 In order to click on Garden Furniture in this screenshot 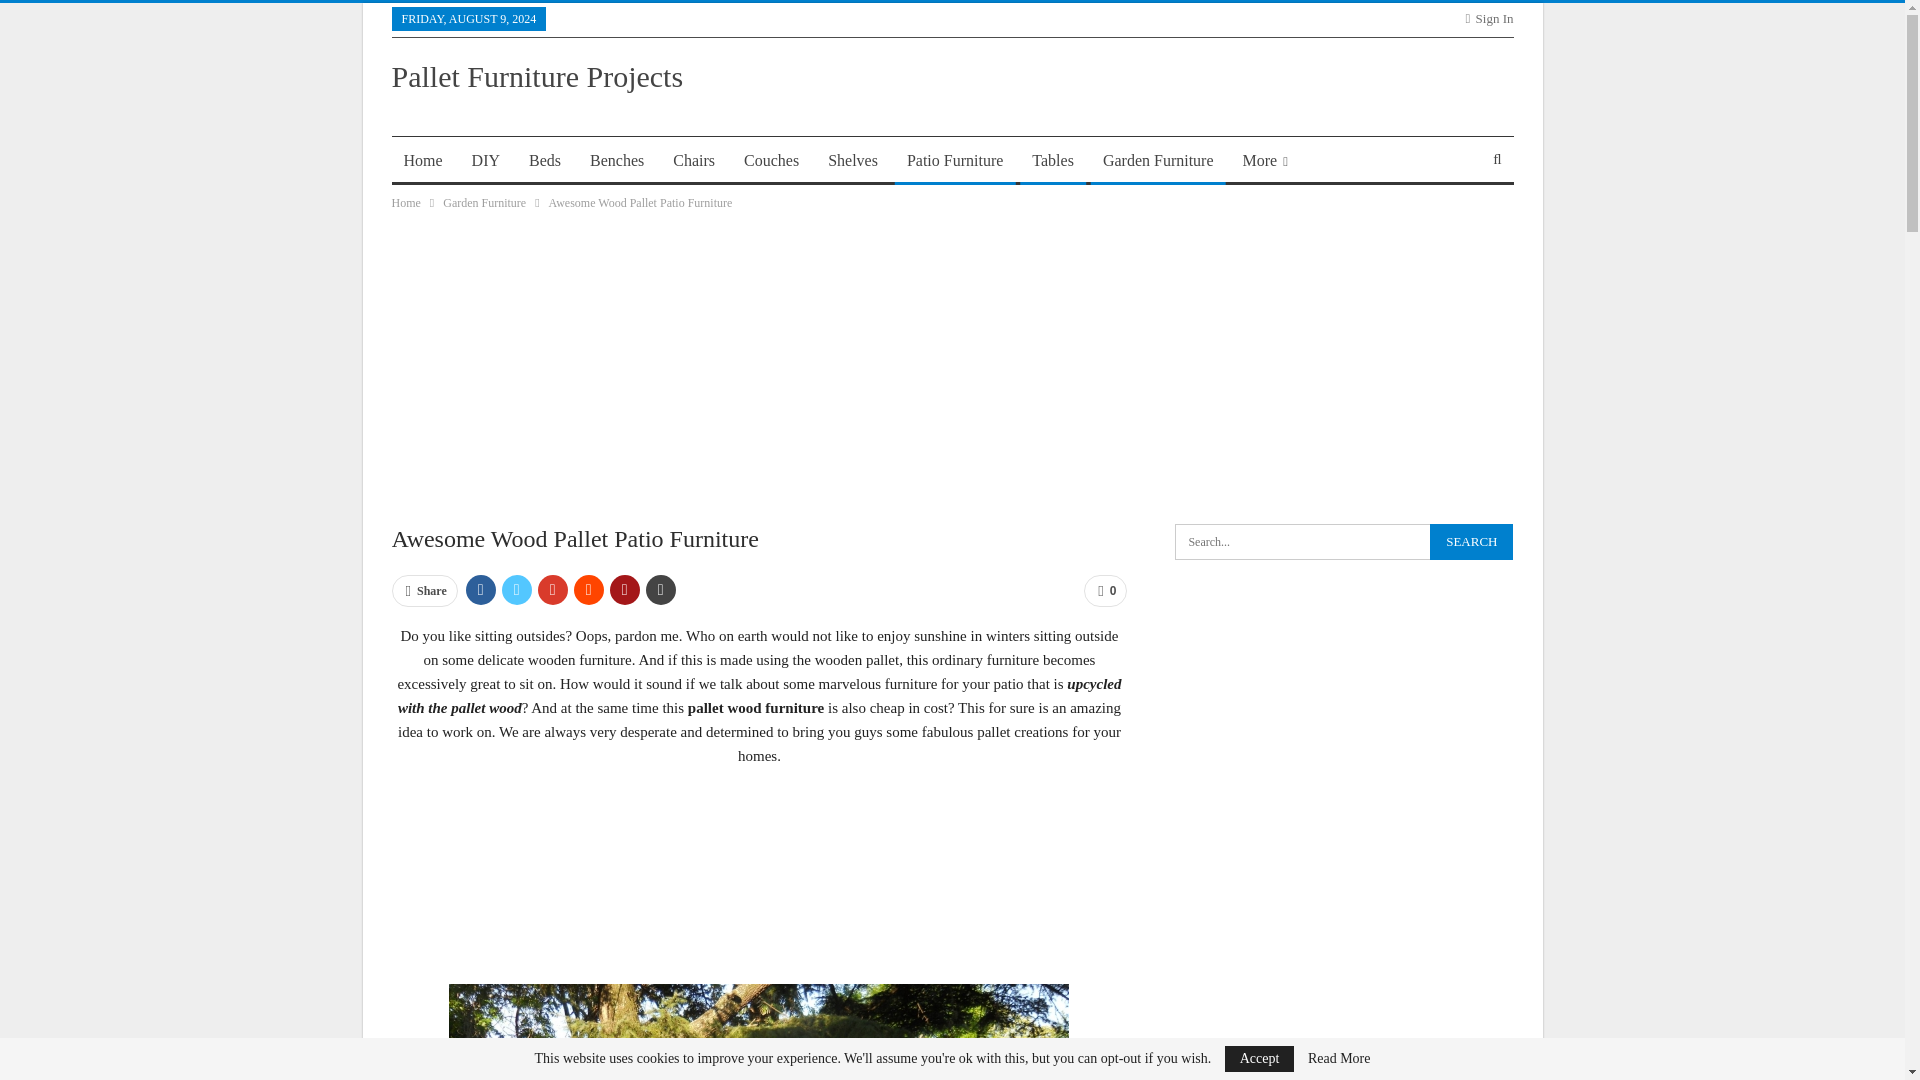, I will do `click(484, 202)`.